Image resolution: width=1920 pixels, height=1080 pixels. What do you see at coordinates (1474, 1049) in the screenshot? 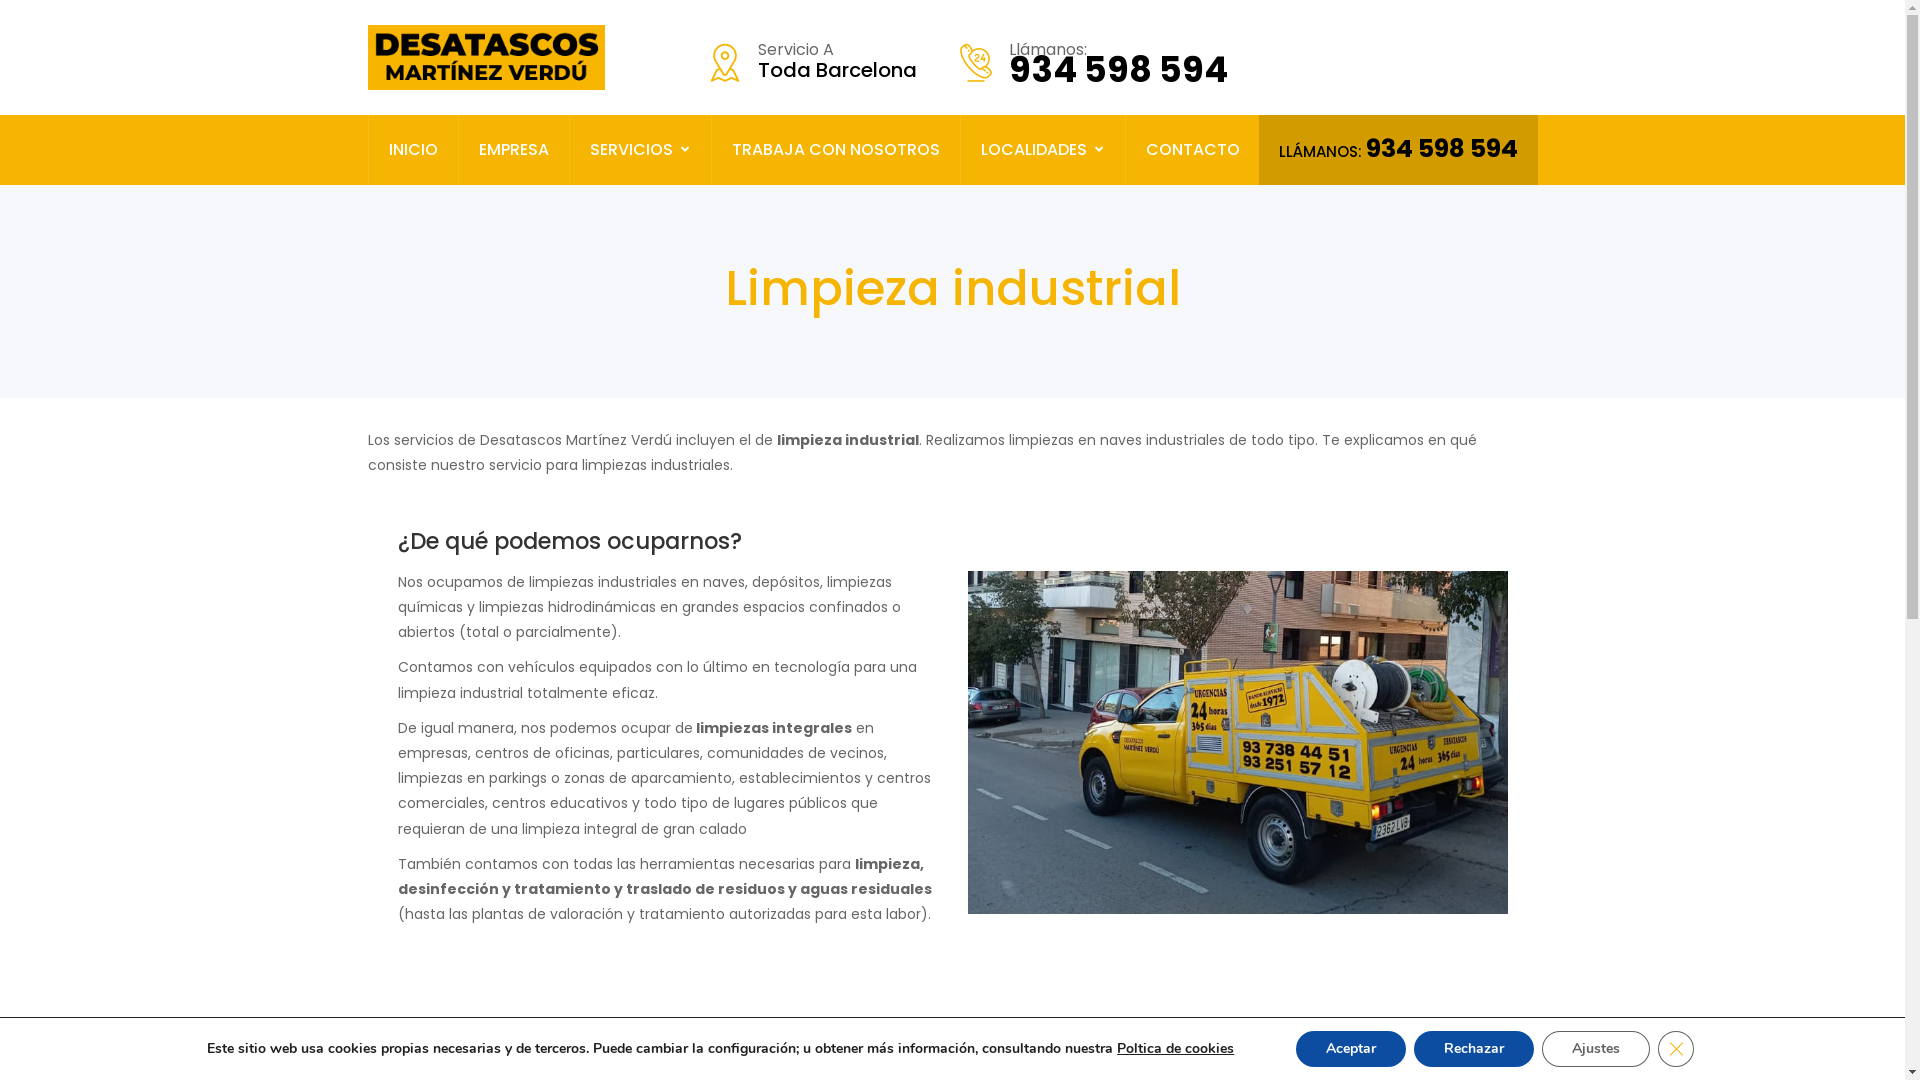
I see `Rechazar` at bounding box center [1474, 1049].